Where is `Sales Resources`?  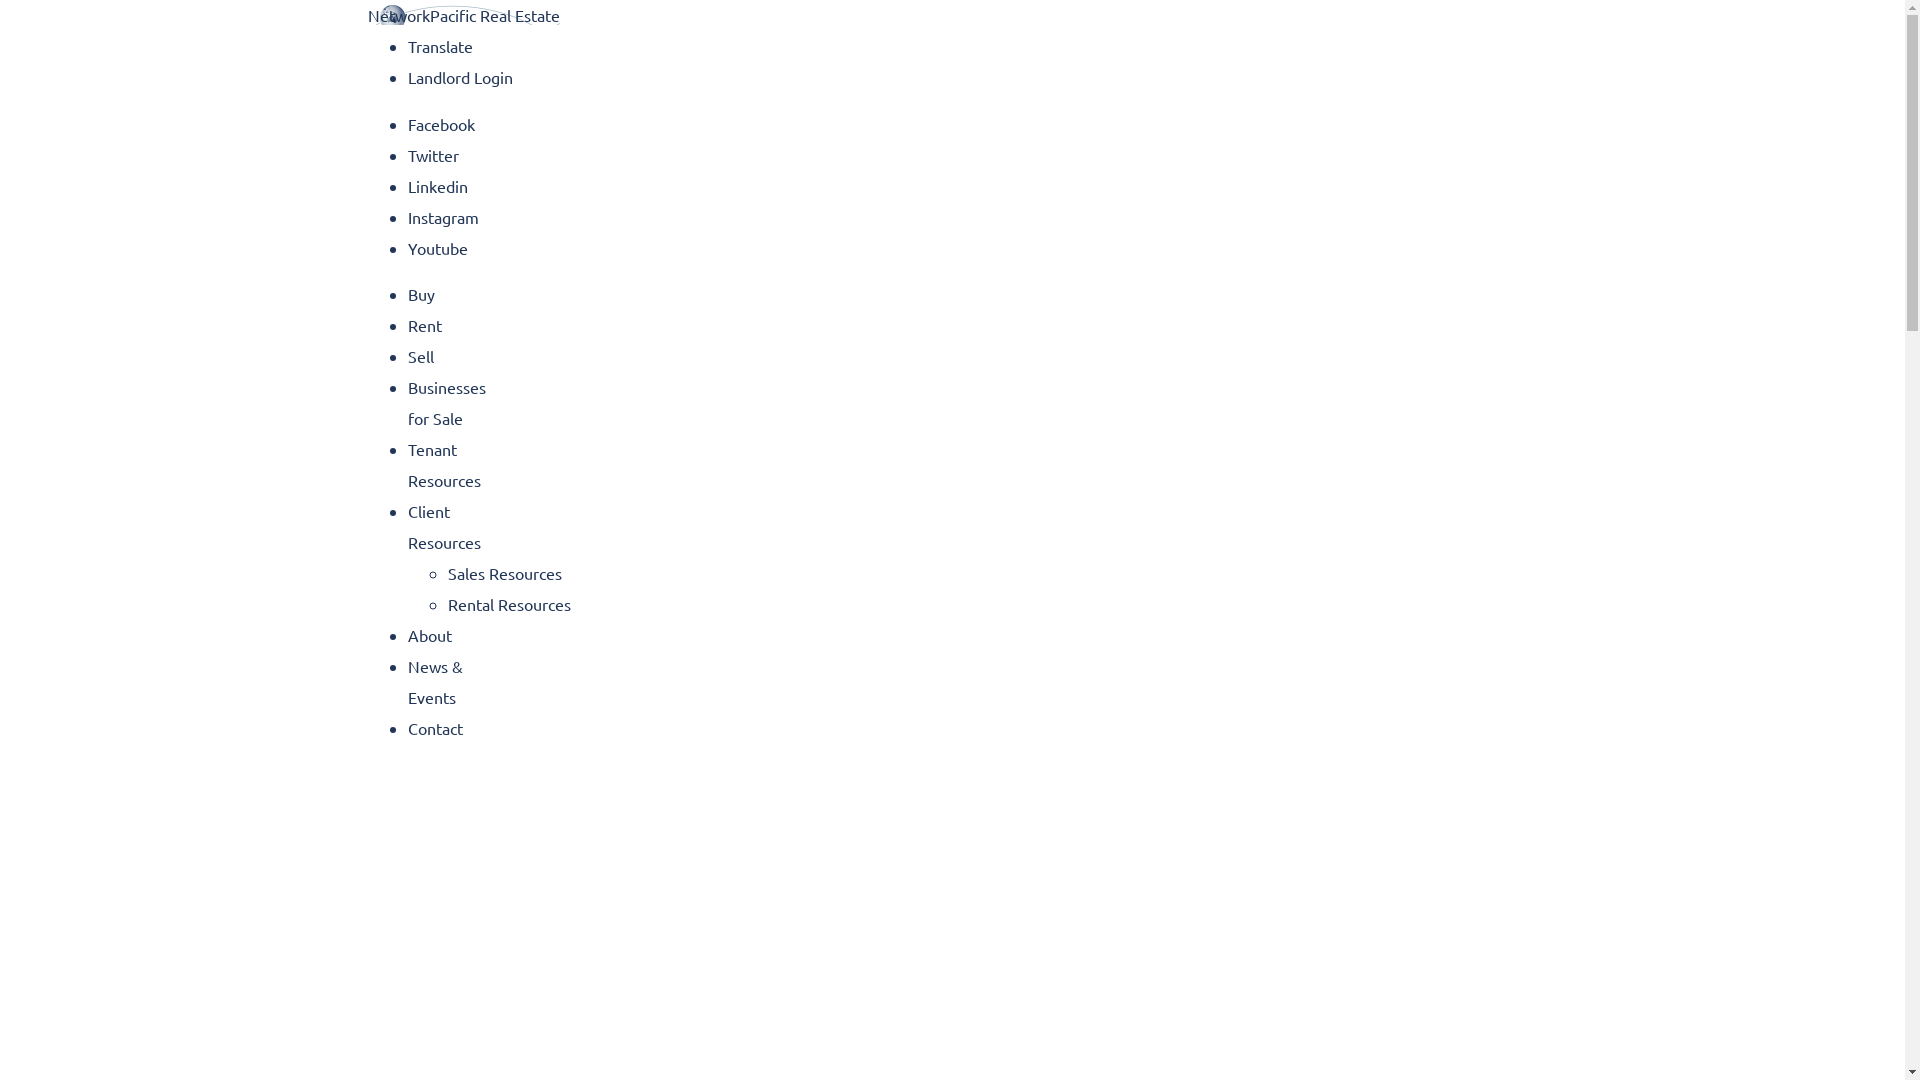
Sales Resources is located at coordinates (505, 573).